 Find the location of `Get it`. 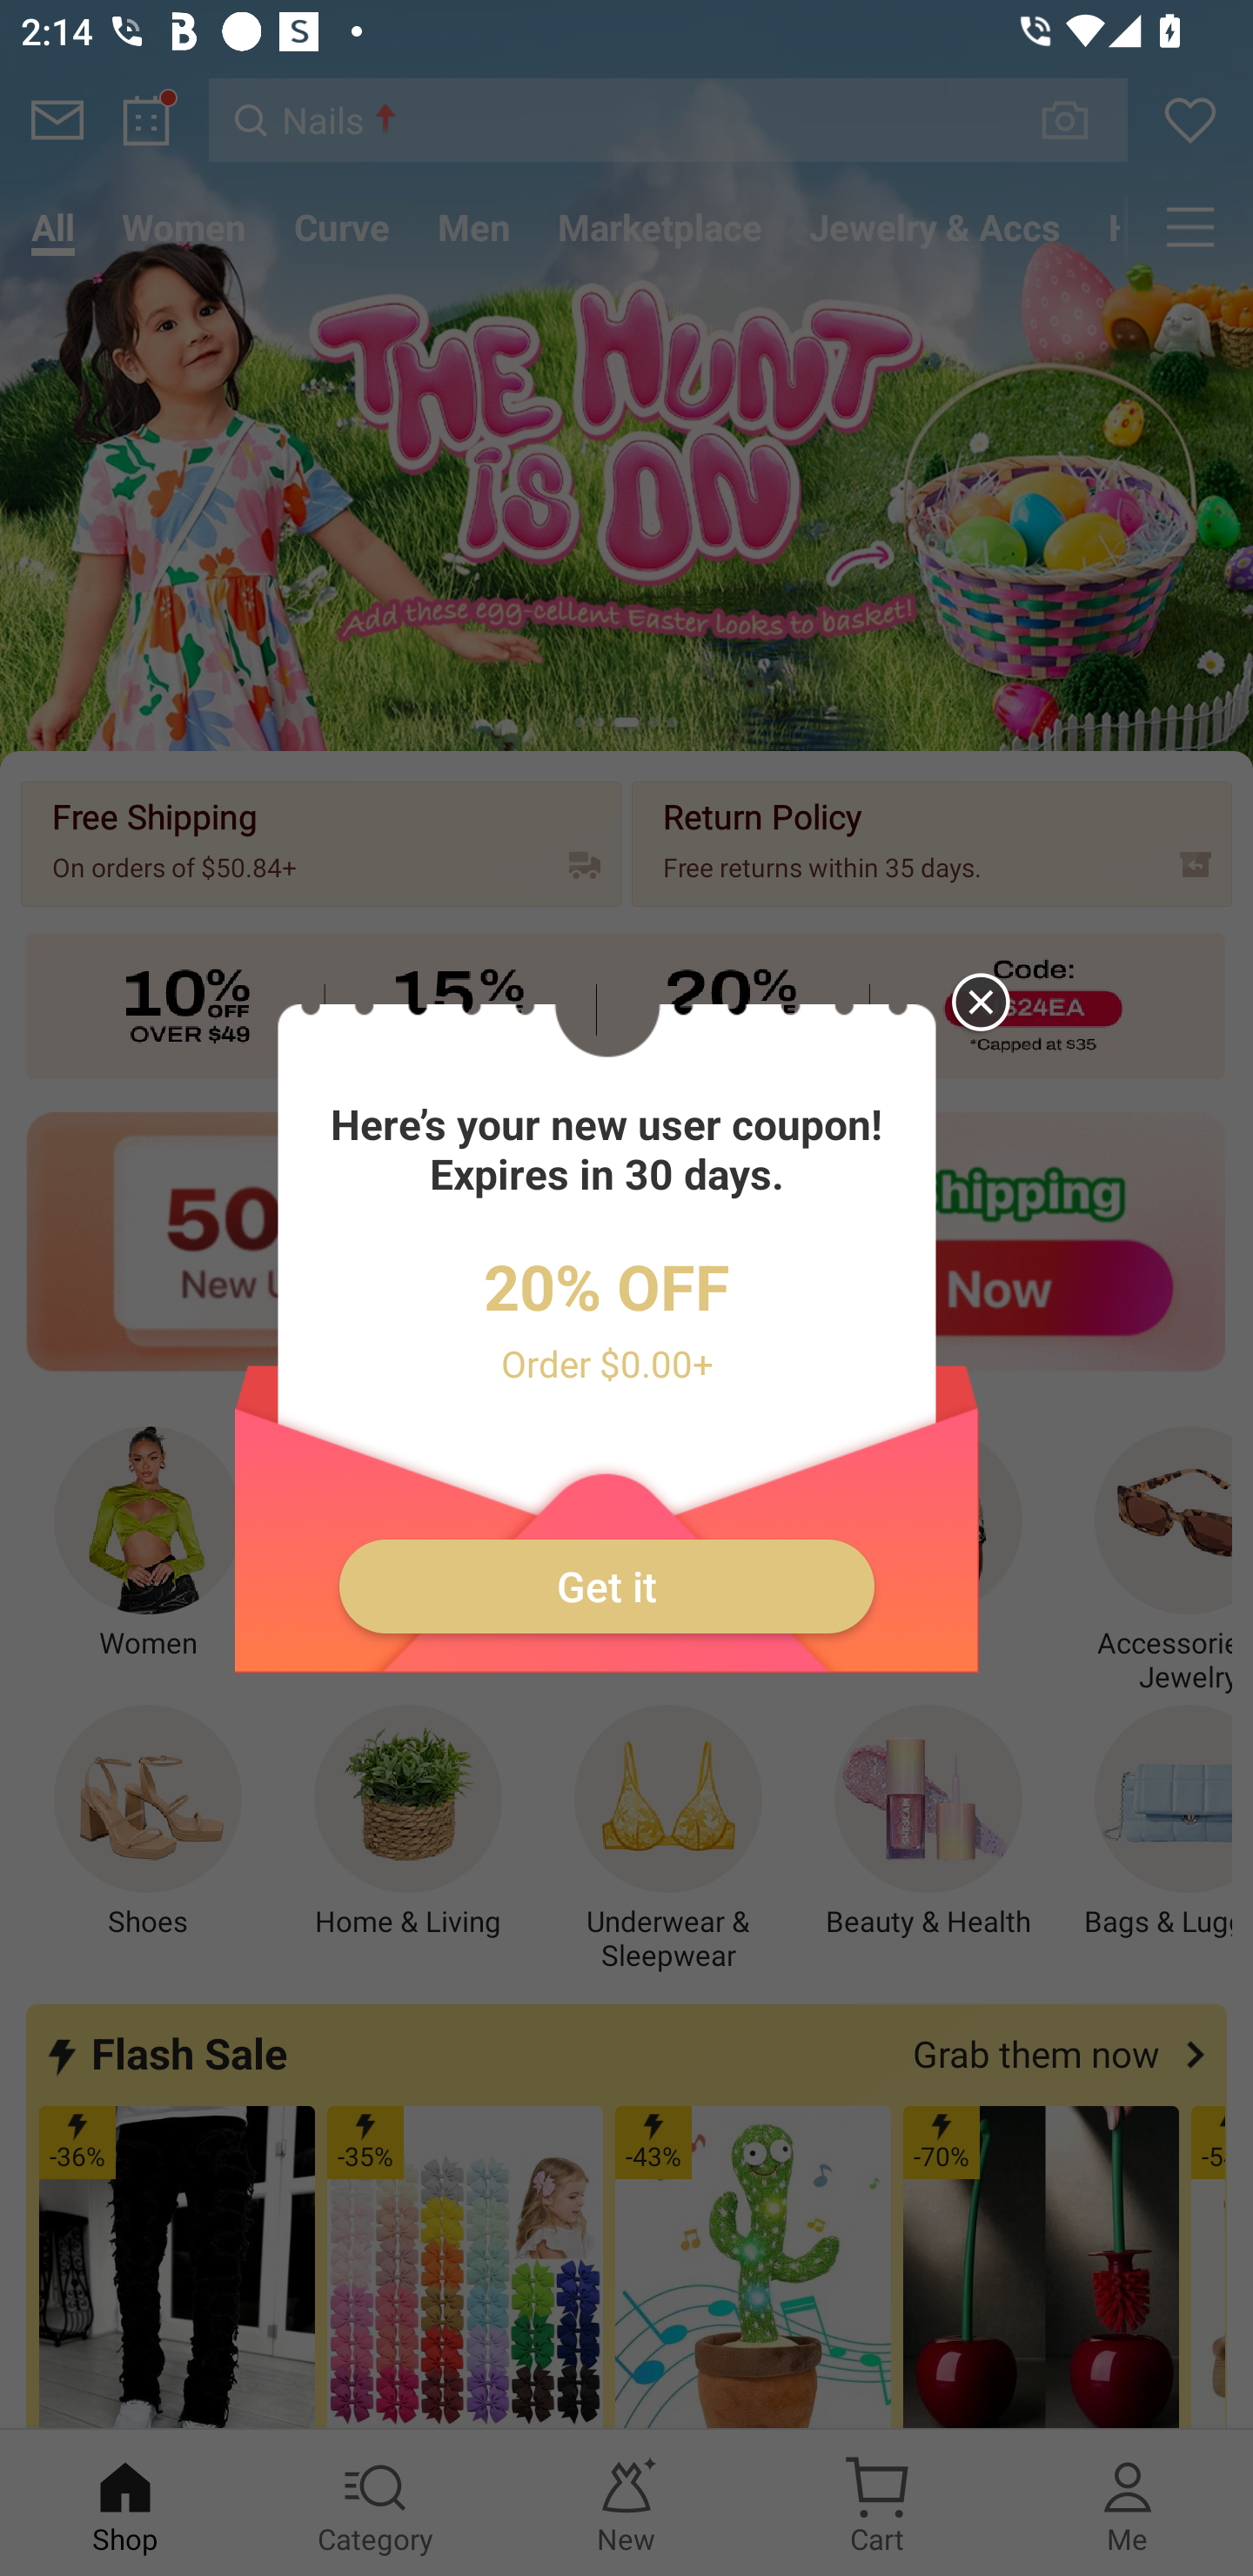

Get it is located at coordinates (607, 1587).